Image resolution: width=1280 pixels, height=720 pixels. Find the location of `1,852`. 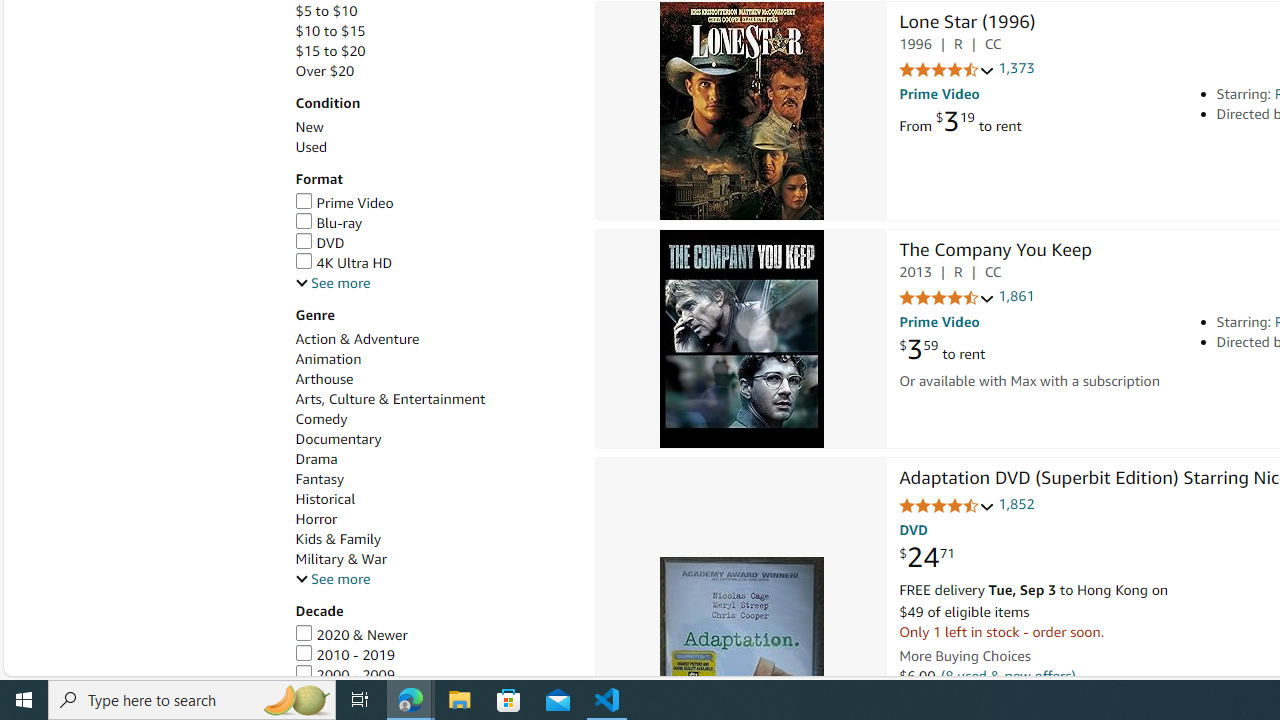

1,852 is located at coordinates (1016, 504).